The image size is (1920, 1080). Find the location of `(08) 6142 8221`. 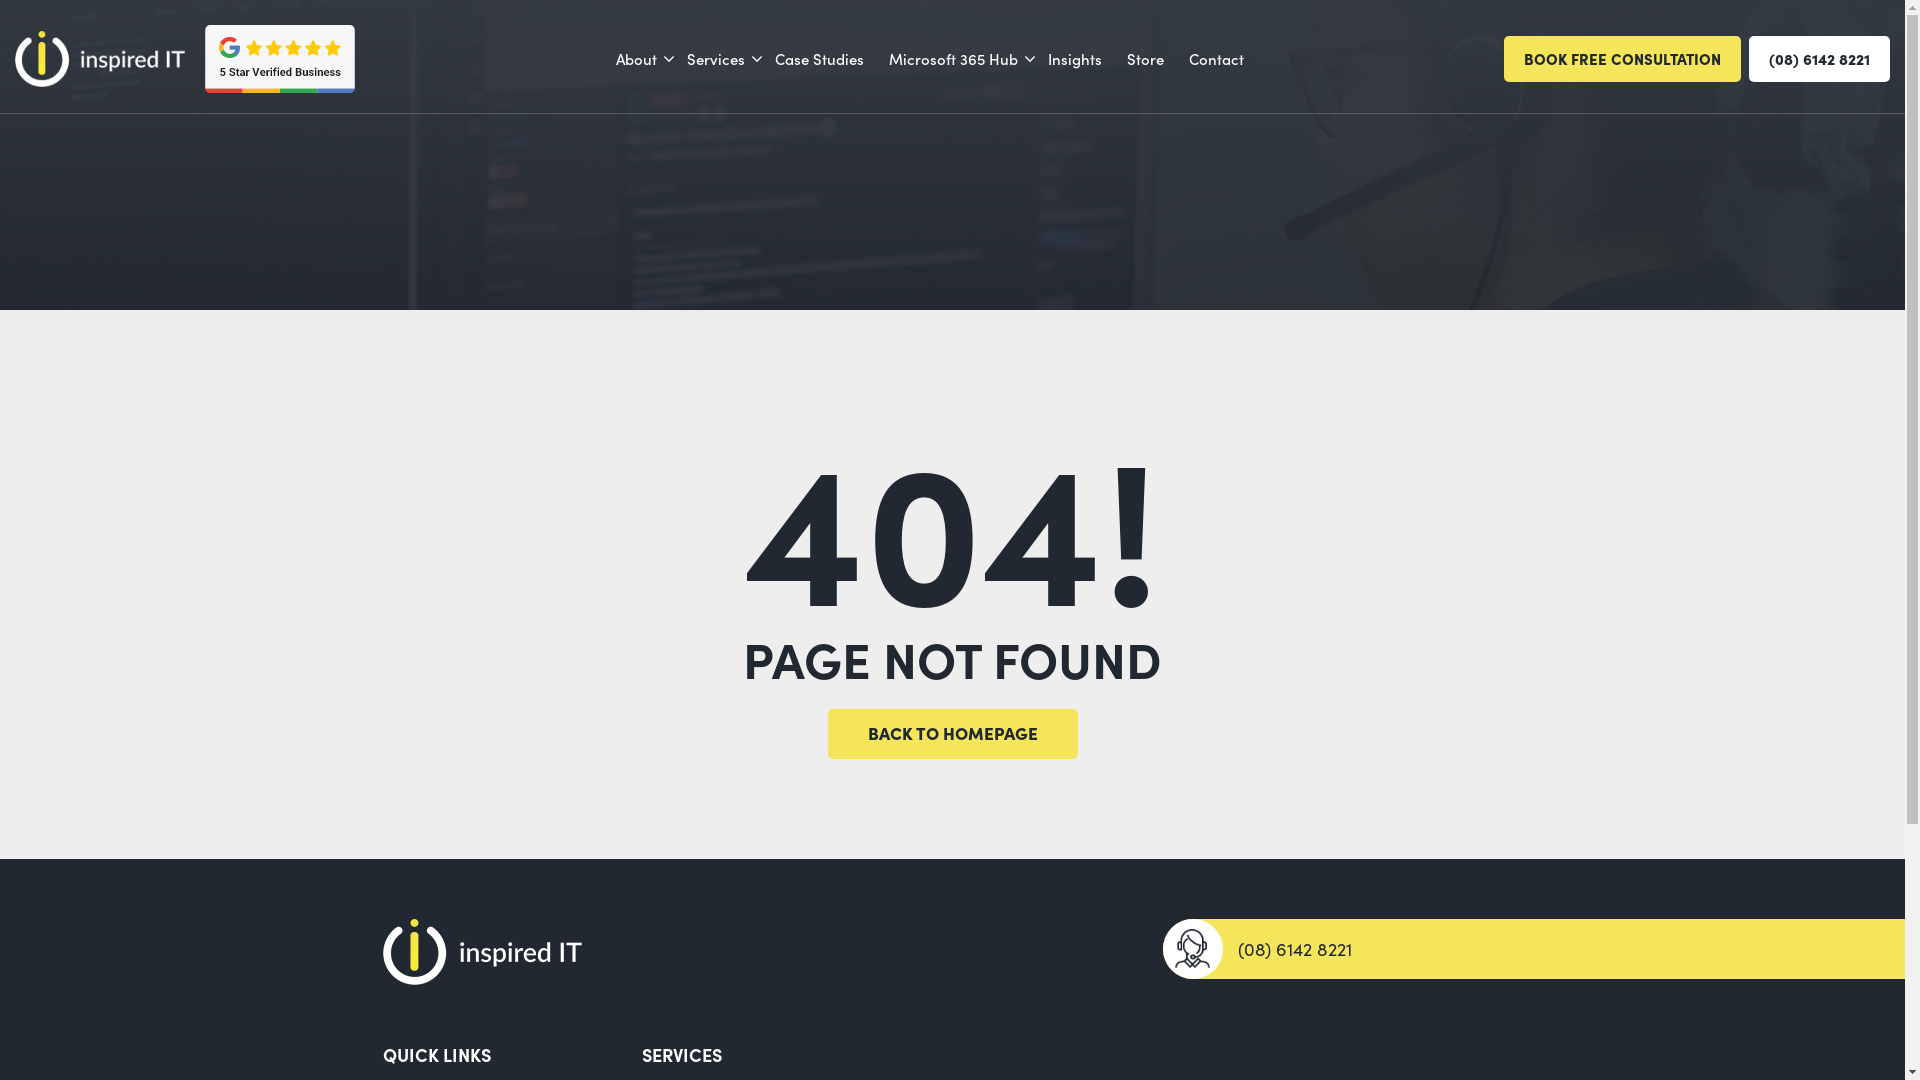

(08) 6142 8221 is located at coordinates (1820, 60).